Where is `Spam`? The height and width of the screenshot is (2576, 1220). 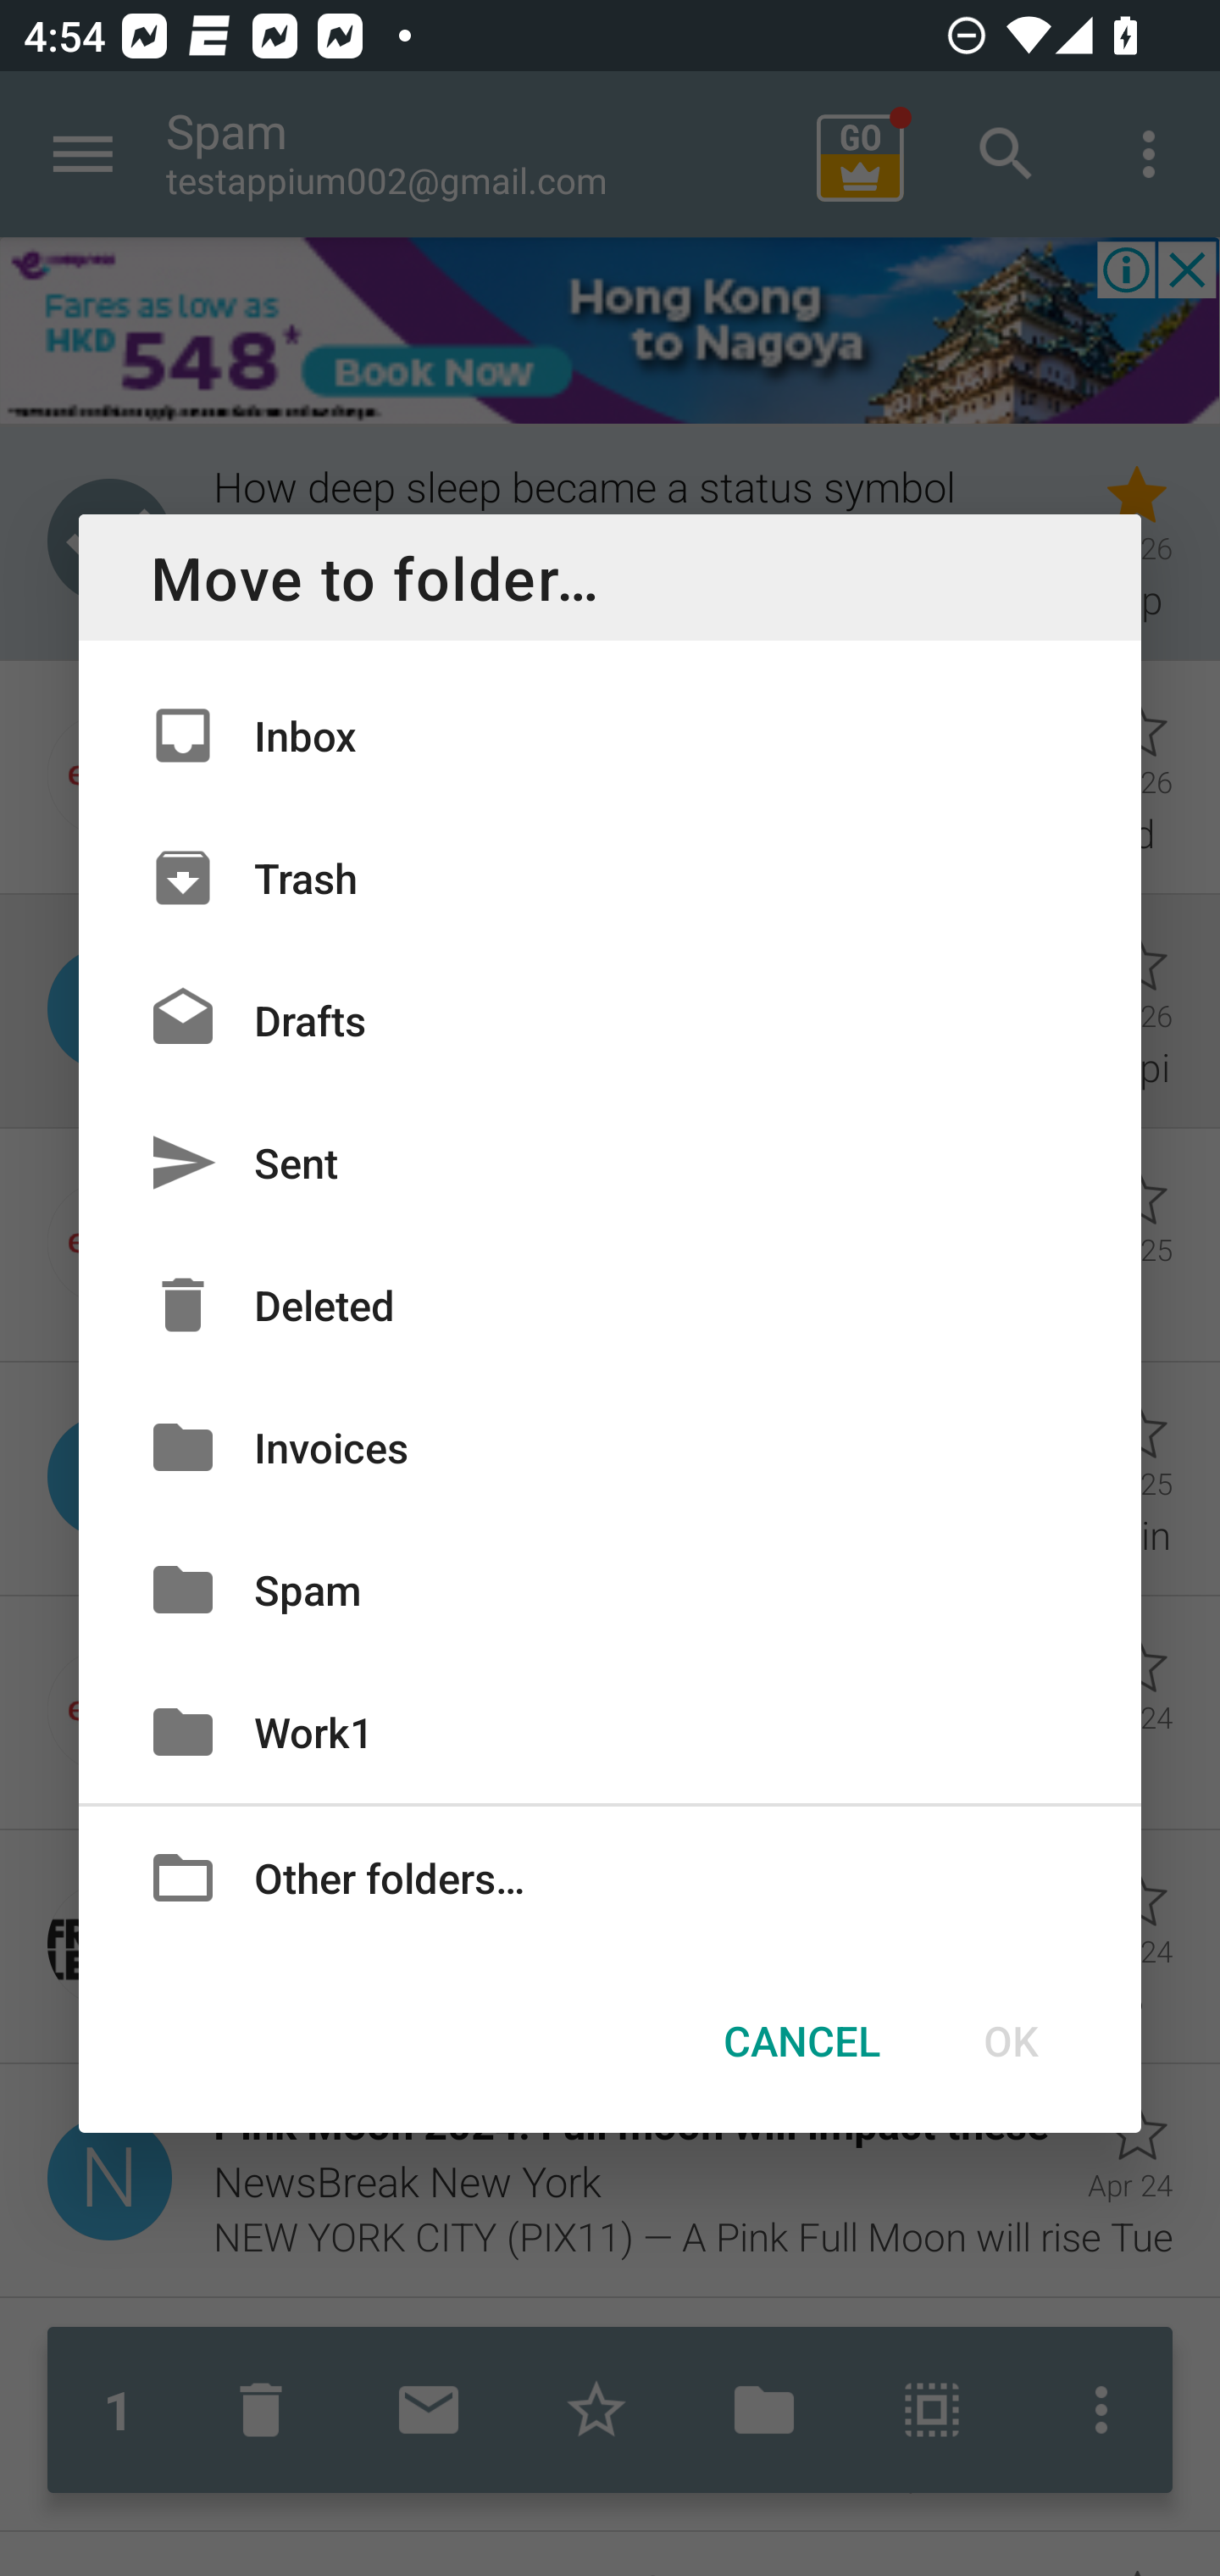 Spam is located at coordinates (610, 1589).